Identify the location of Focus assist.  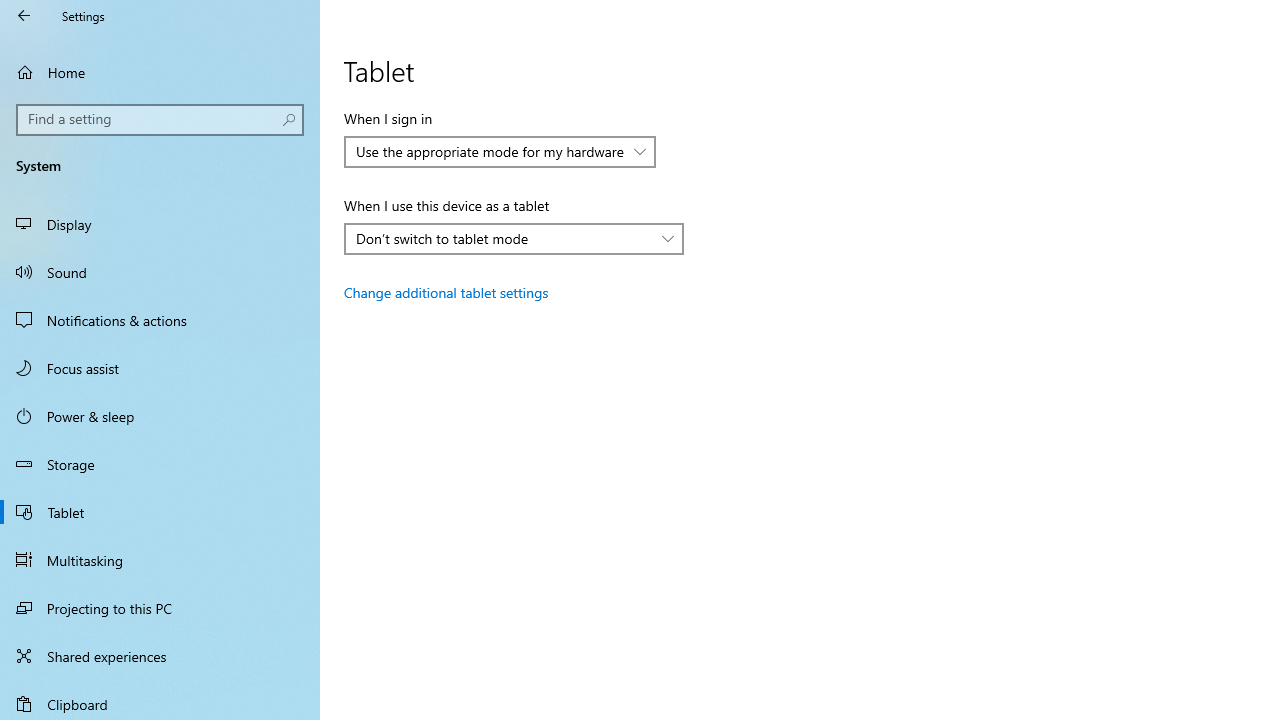
(160, 368).